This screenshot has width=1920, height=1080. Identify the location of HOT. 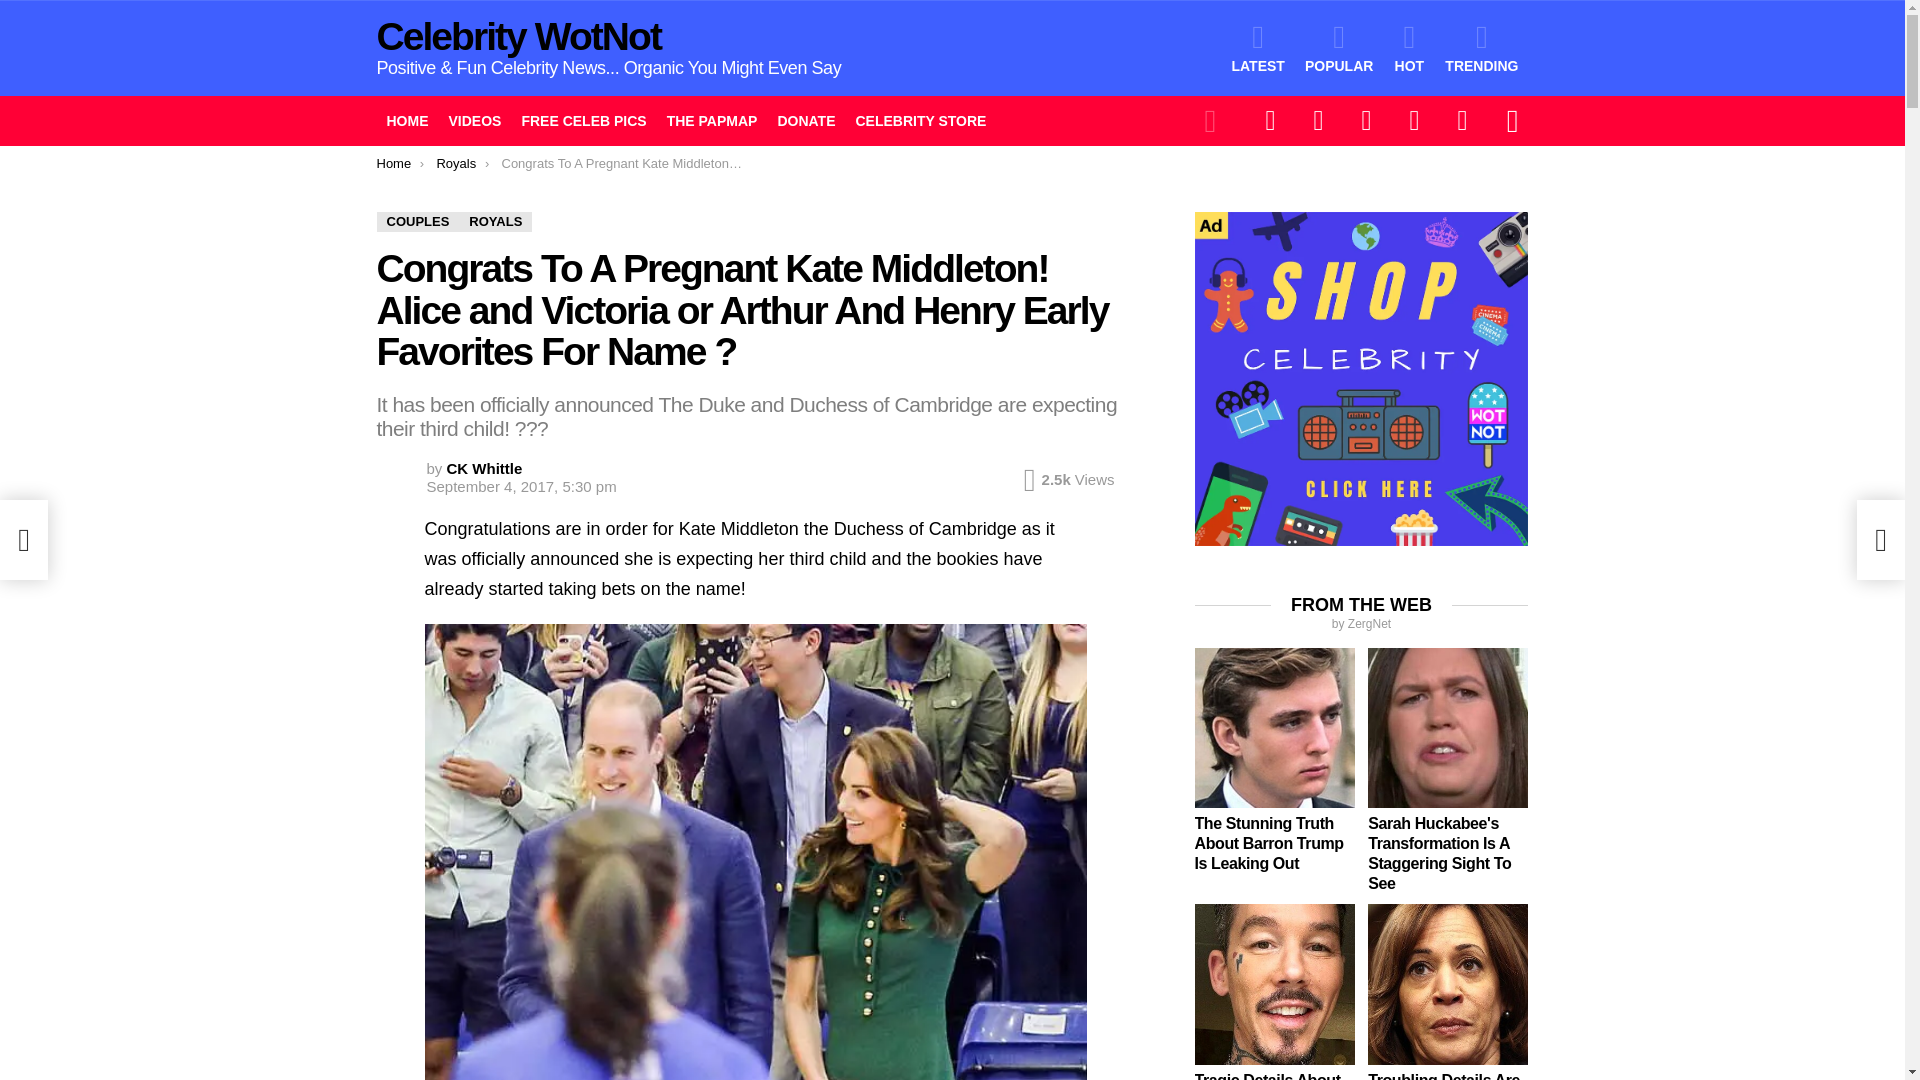
(1408, 47).